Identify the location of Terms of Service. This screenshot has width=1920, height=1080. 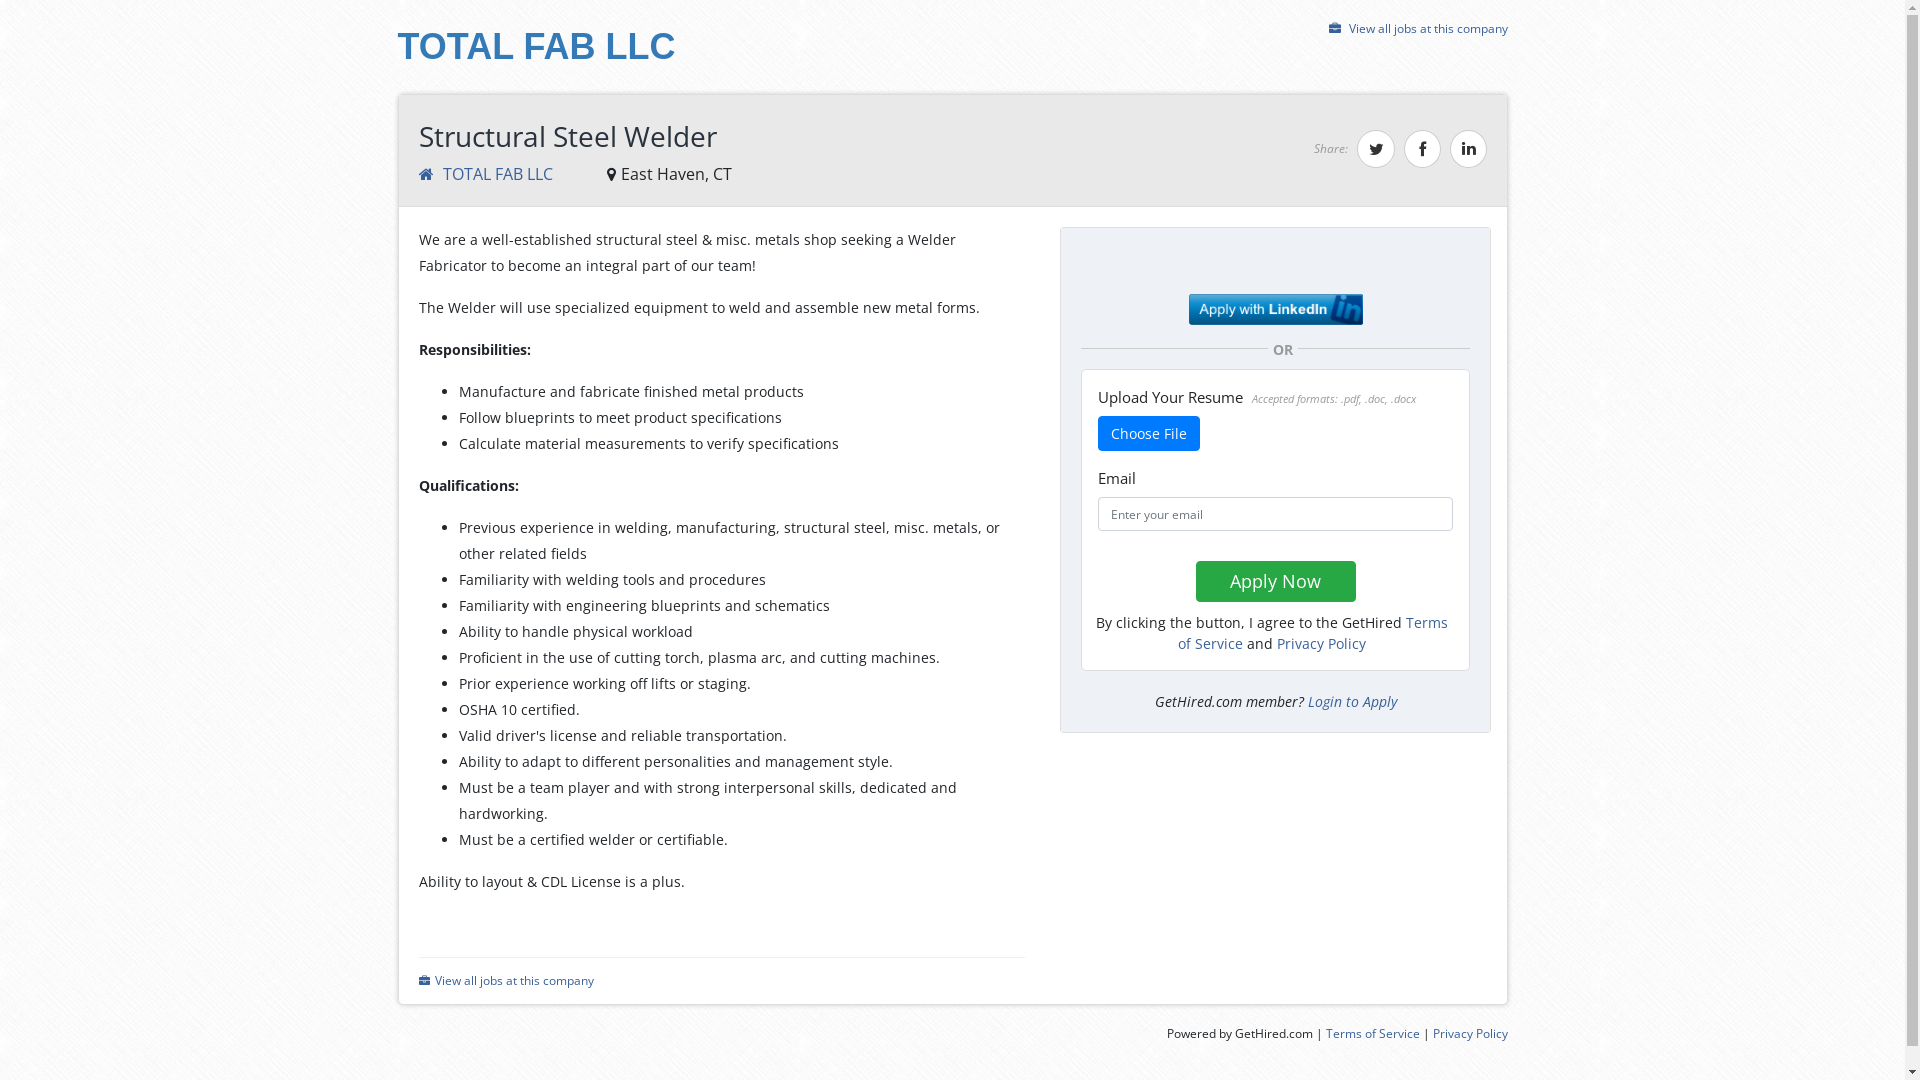
(1373, 1034).